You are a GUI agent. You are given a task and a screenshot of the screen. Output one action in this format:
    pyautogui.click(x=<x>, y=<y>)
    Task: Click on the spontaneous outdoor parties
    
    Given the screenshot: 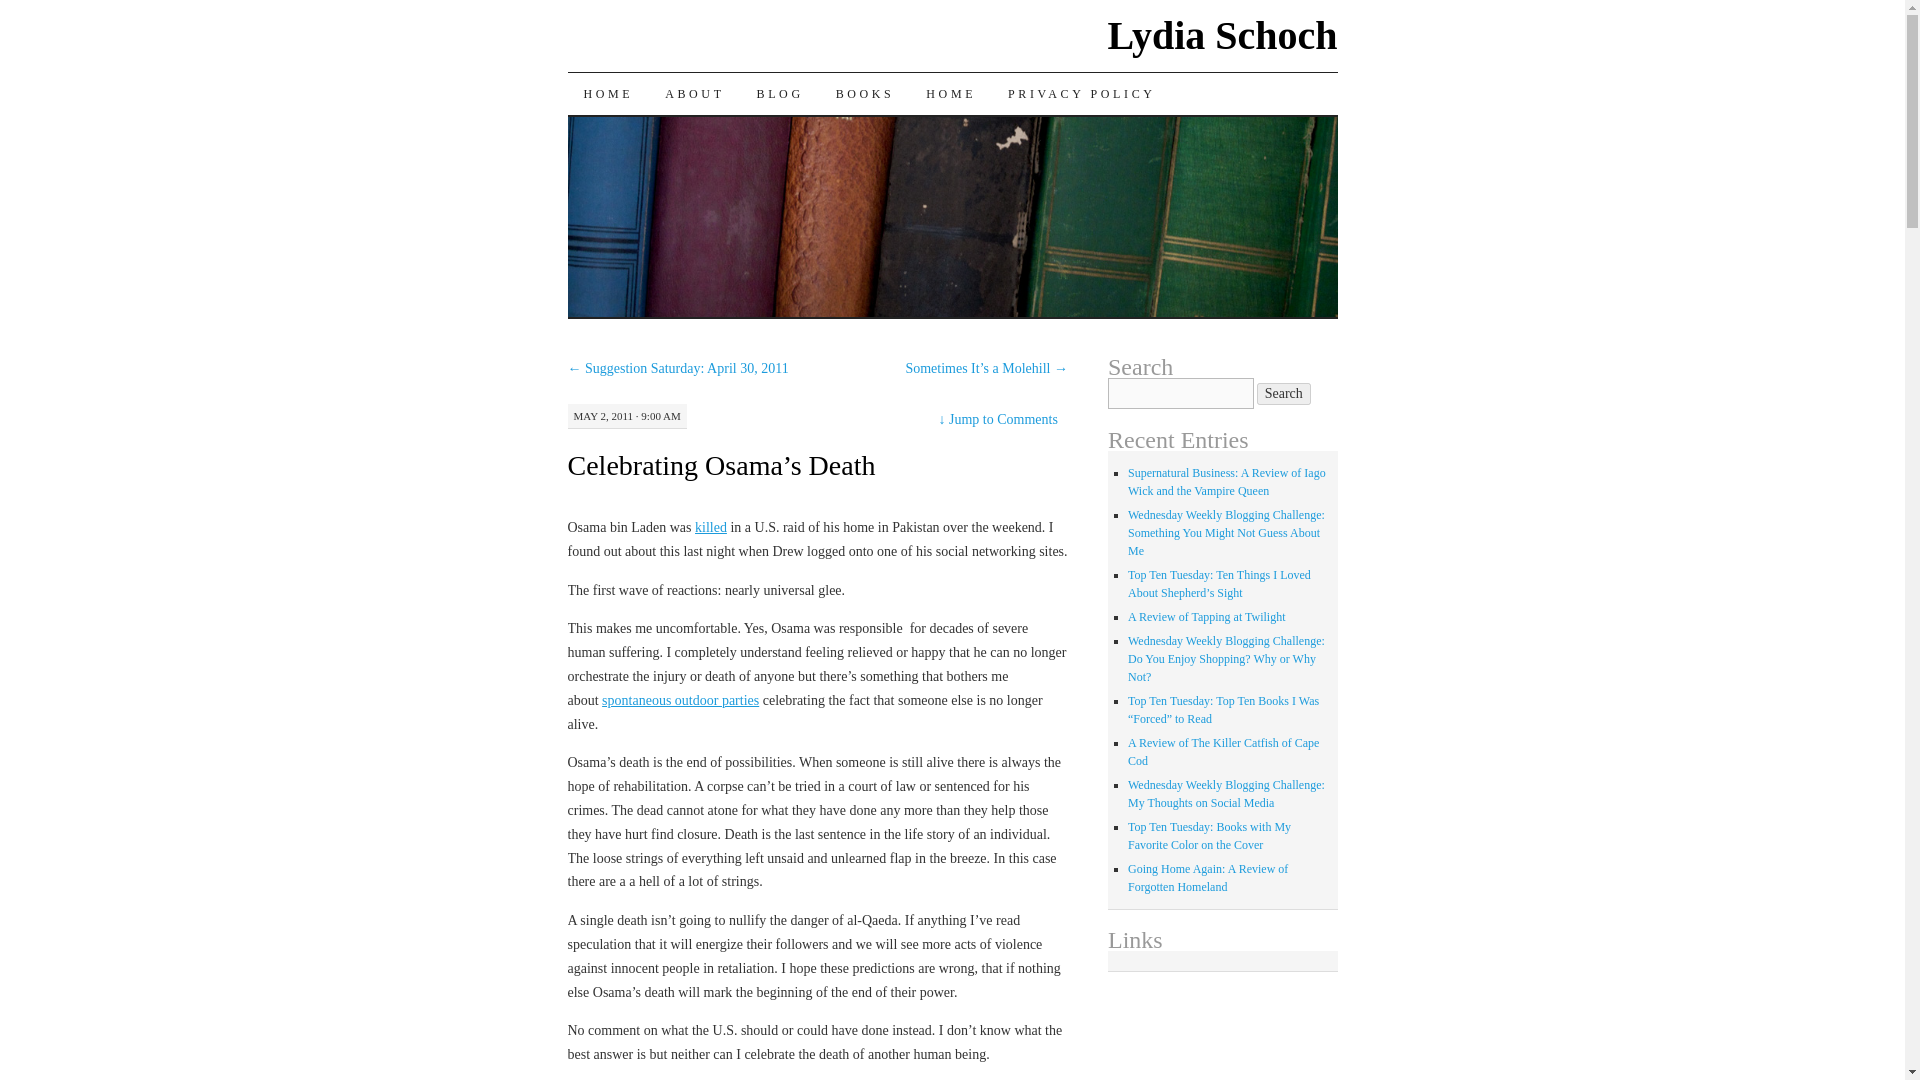 What is the action you would take?
    pyautogui.click(x=680, y=700)
    